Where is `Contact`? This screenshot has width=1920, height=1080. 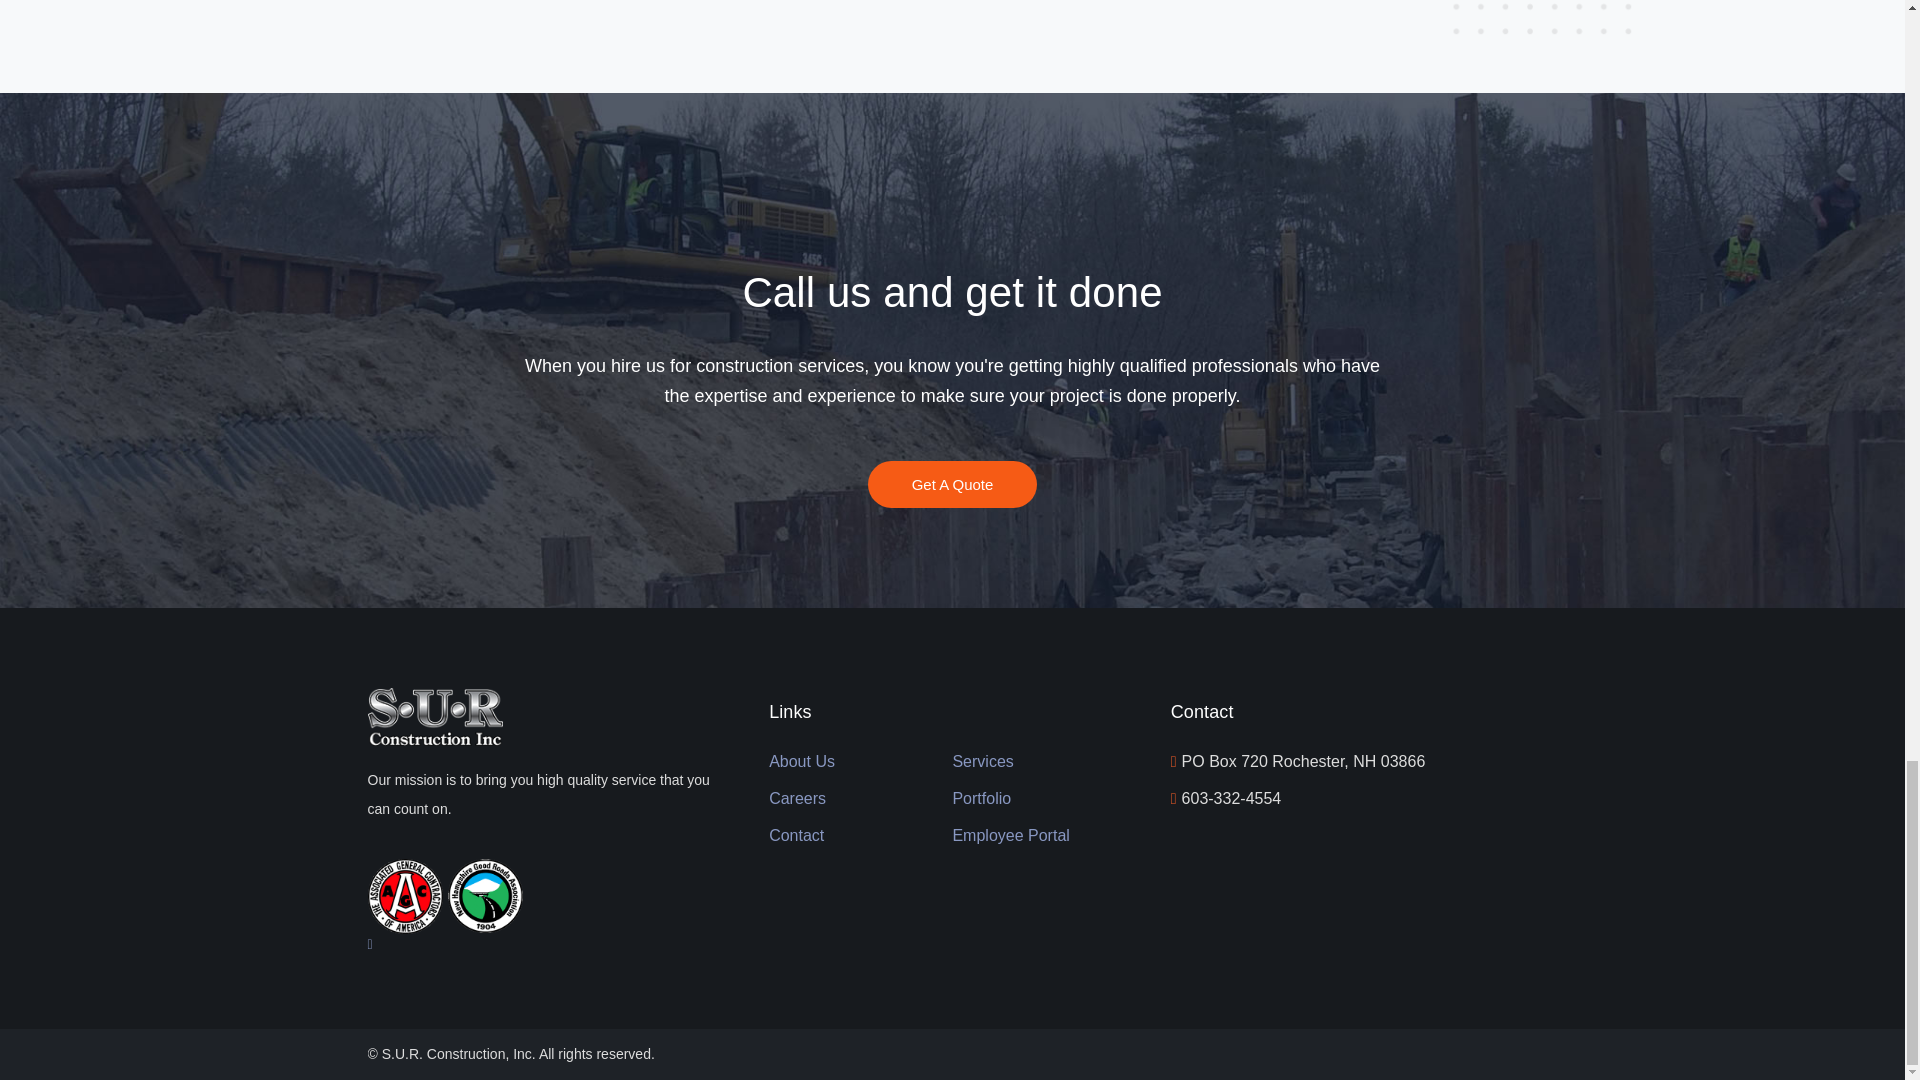
Contact is located at coordinates (796, 836).